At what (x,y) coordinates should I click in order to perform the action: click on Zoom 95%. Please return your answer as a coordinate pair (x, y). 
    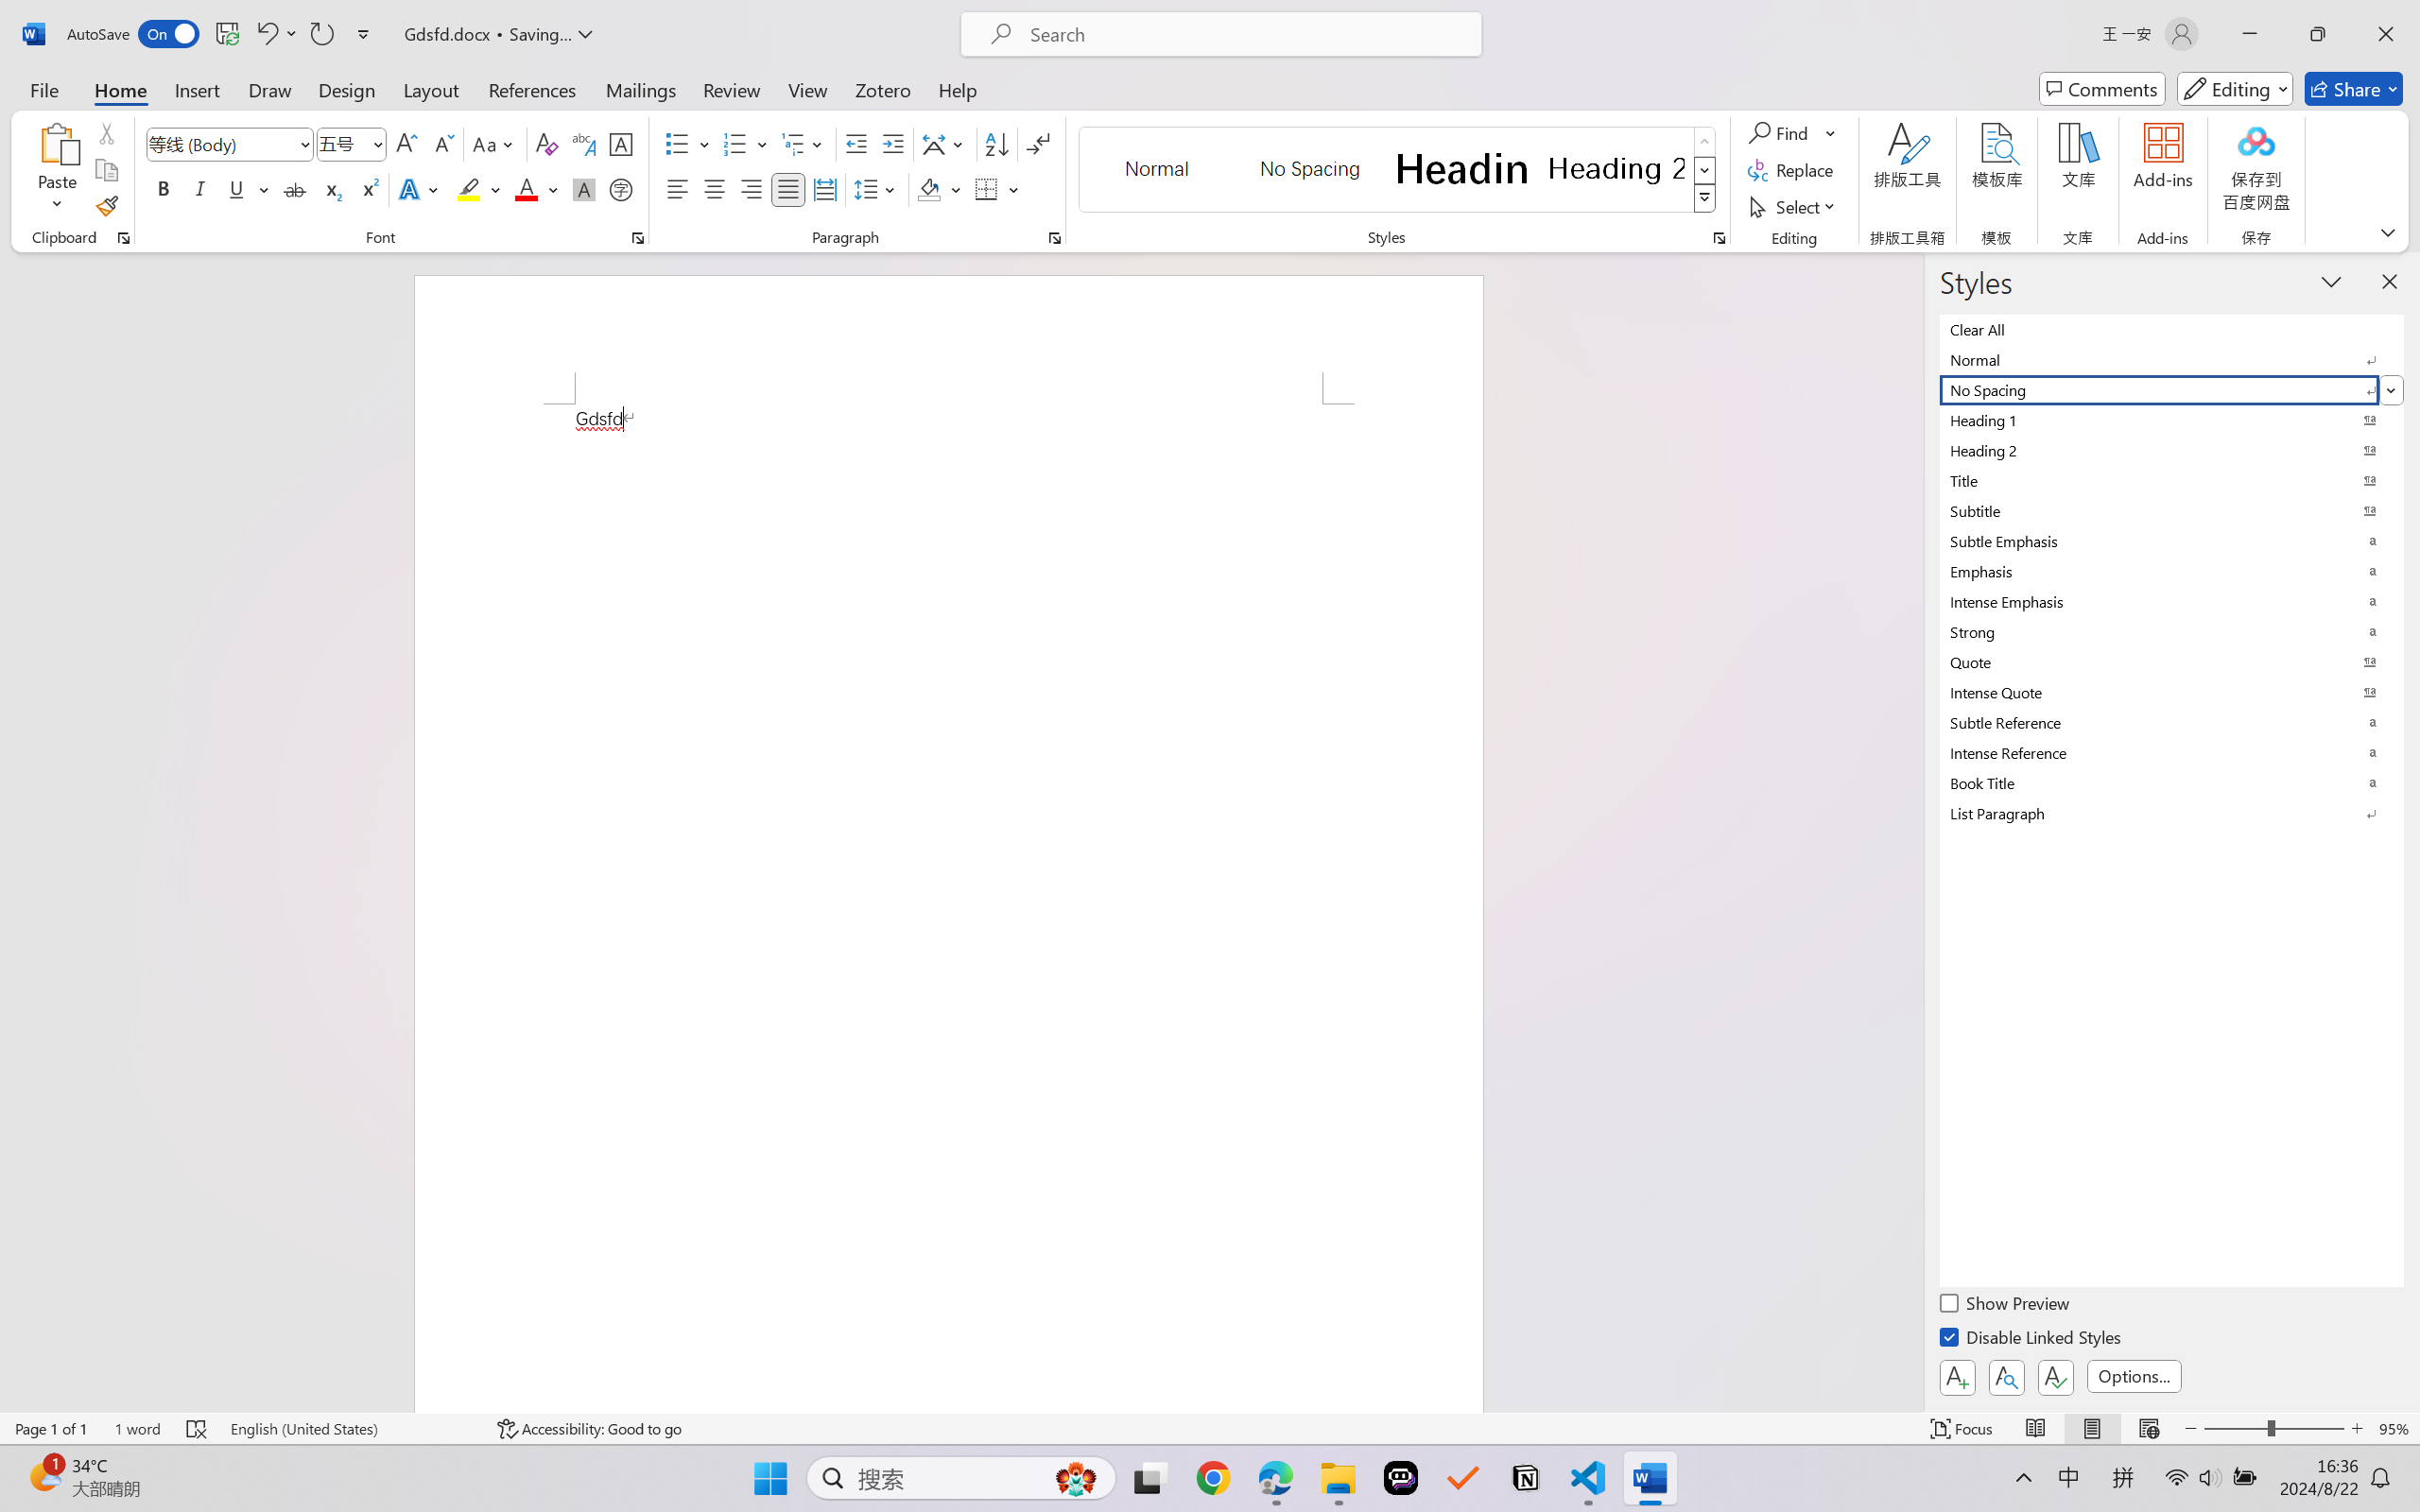
    Looking at the image, I should click on (2394, 1429).